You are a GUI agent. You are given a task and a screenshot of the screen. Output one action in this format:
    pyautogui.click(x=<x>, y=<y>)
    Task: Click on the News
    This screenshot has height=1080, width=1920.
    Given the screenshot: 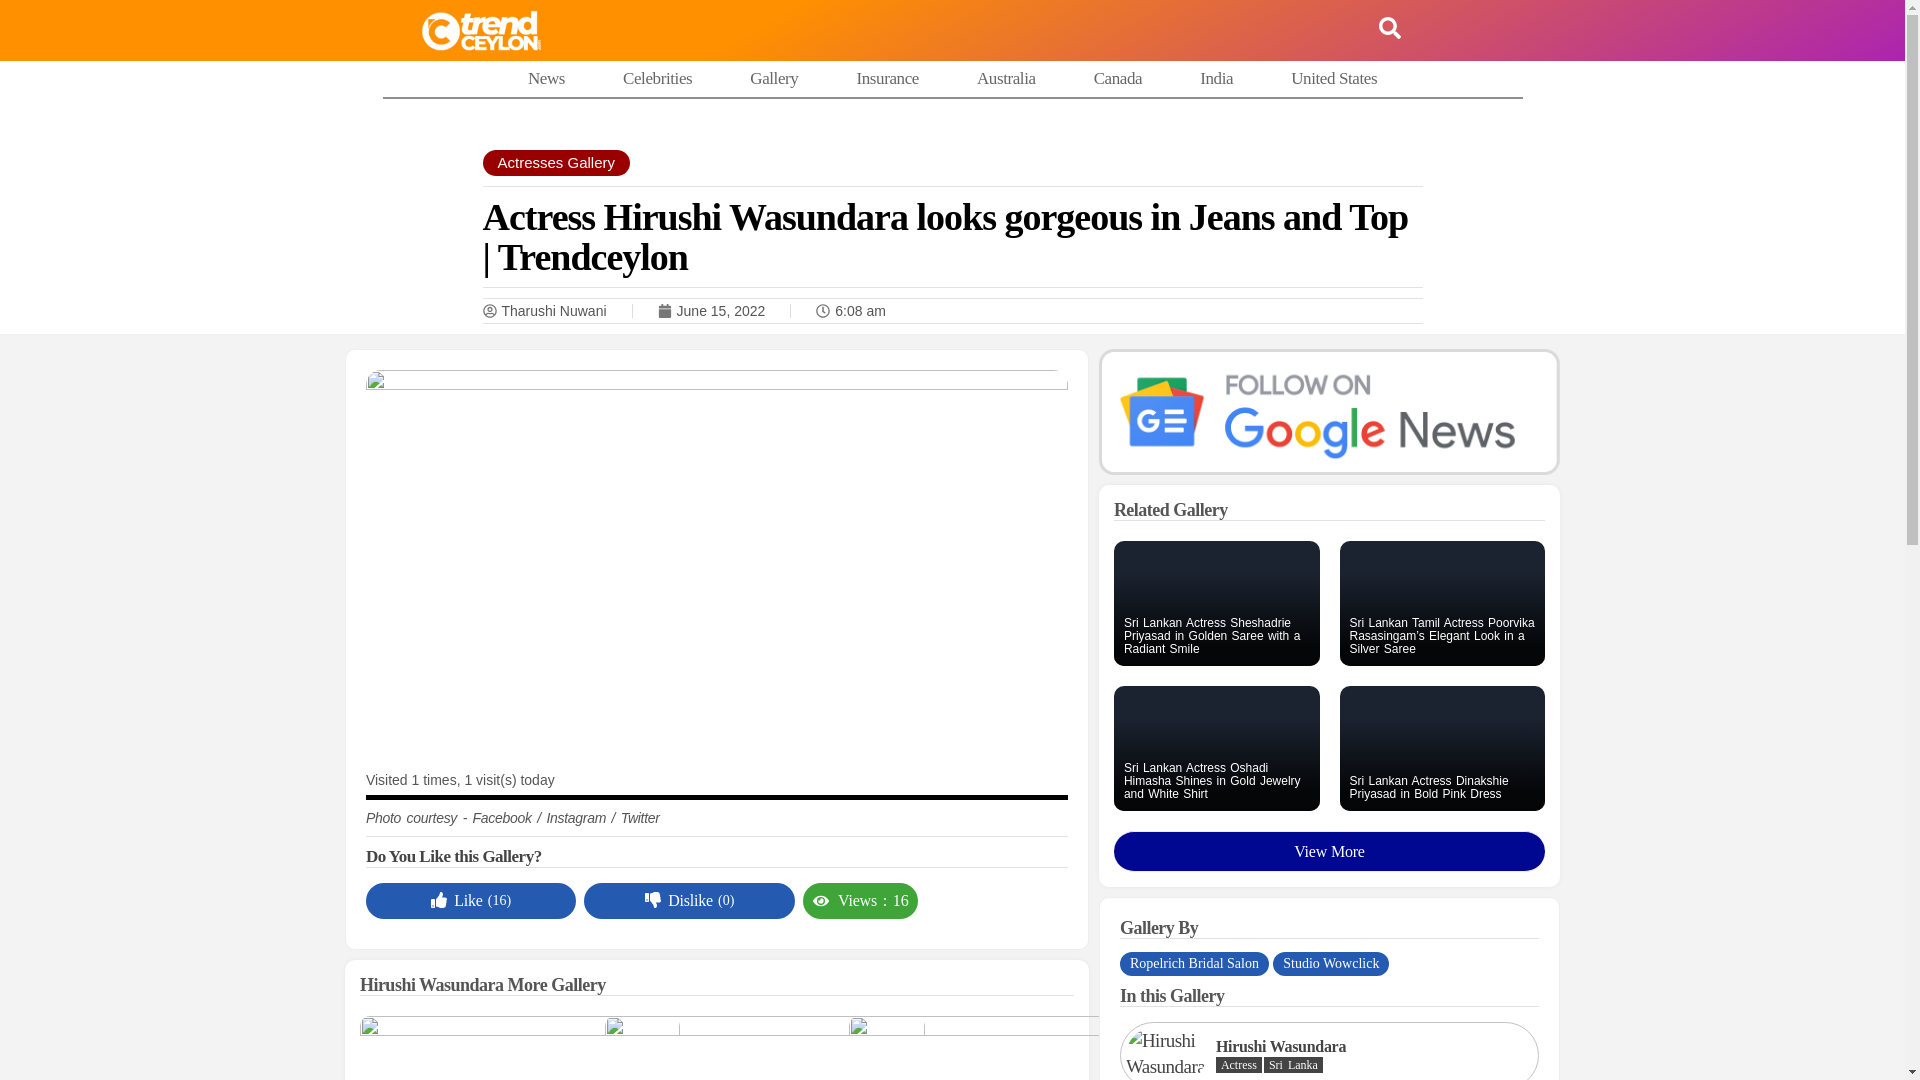 What is the action you would take?
    pyautogui.click(x=546, y=78)
    